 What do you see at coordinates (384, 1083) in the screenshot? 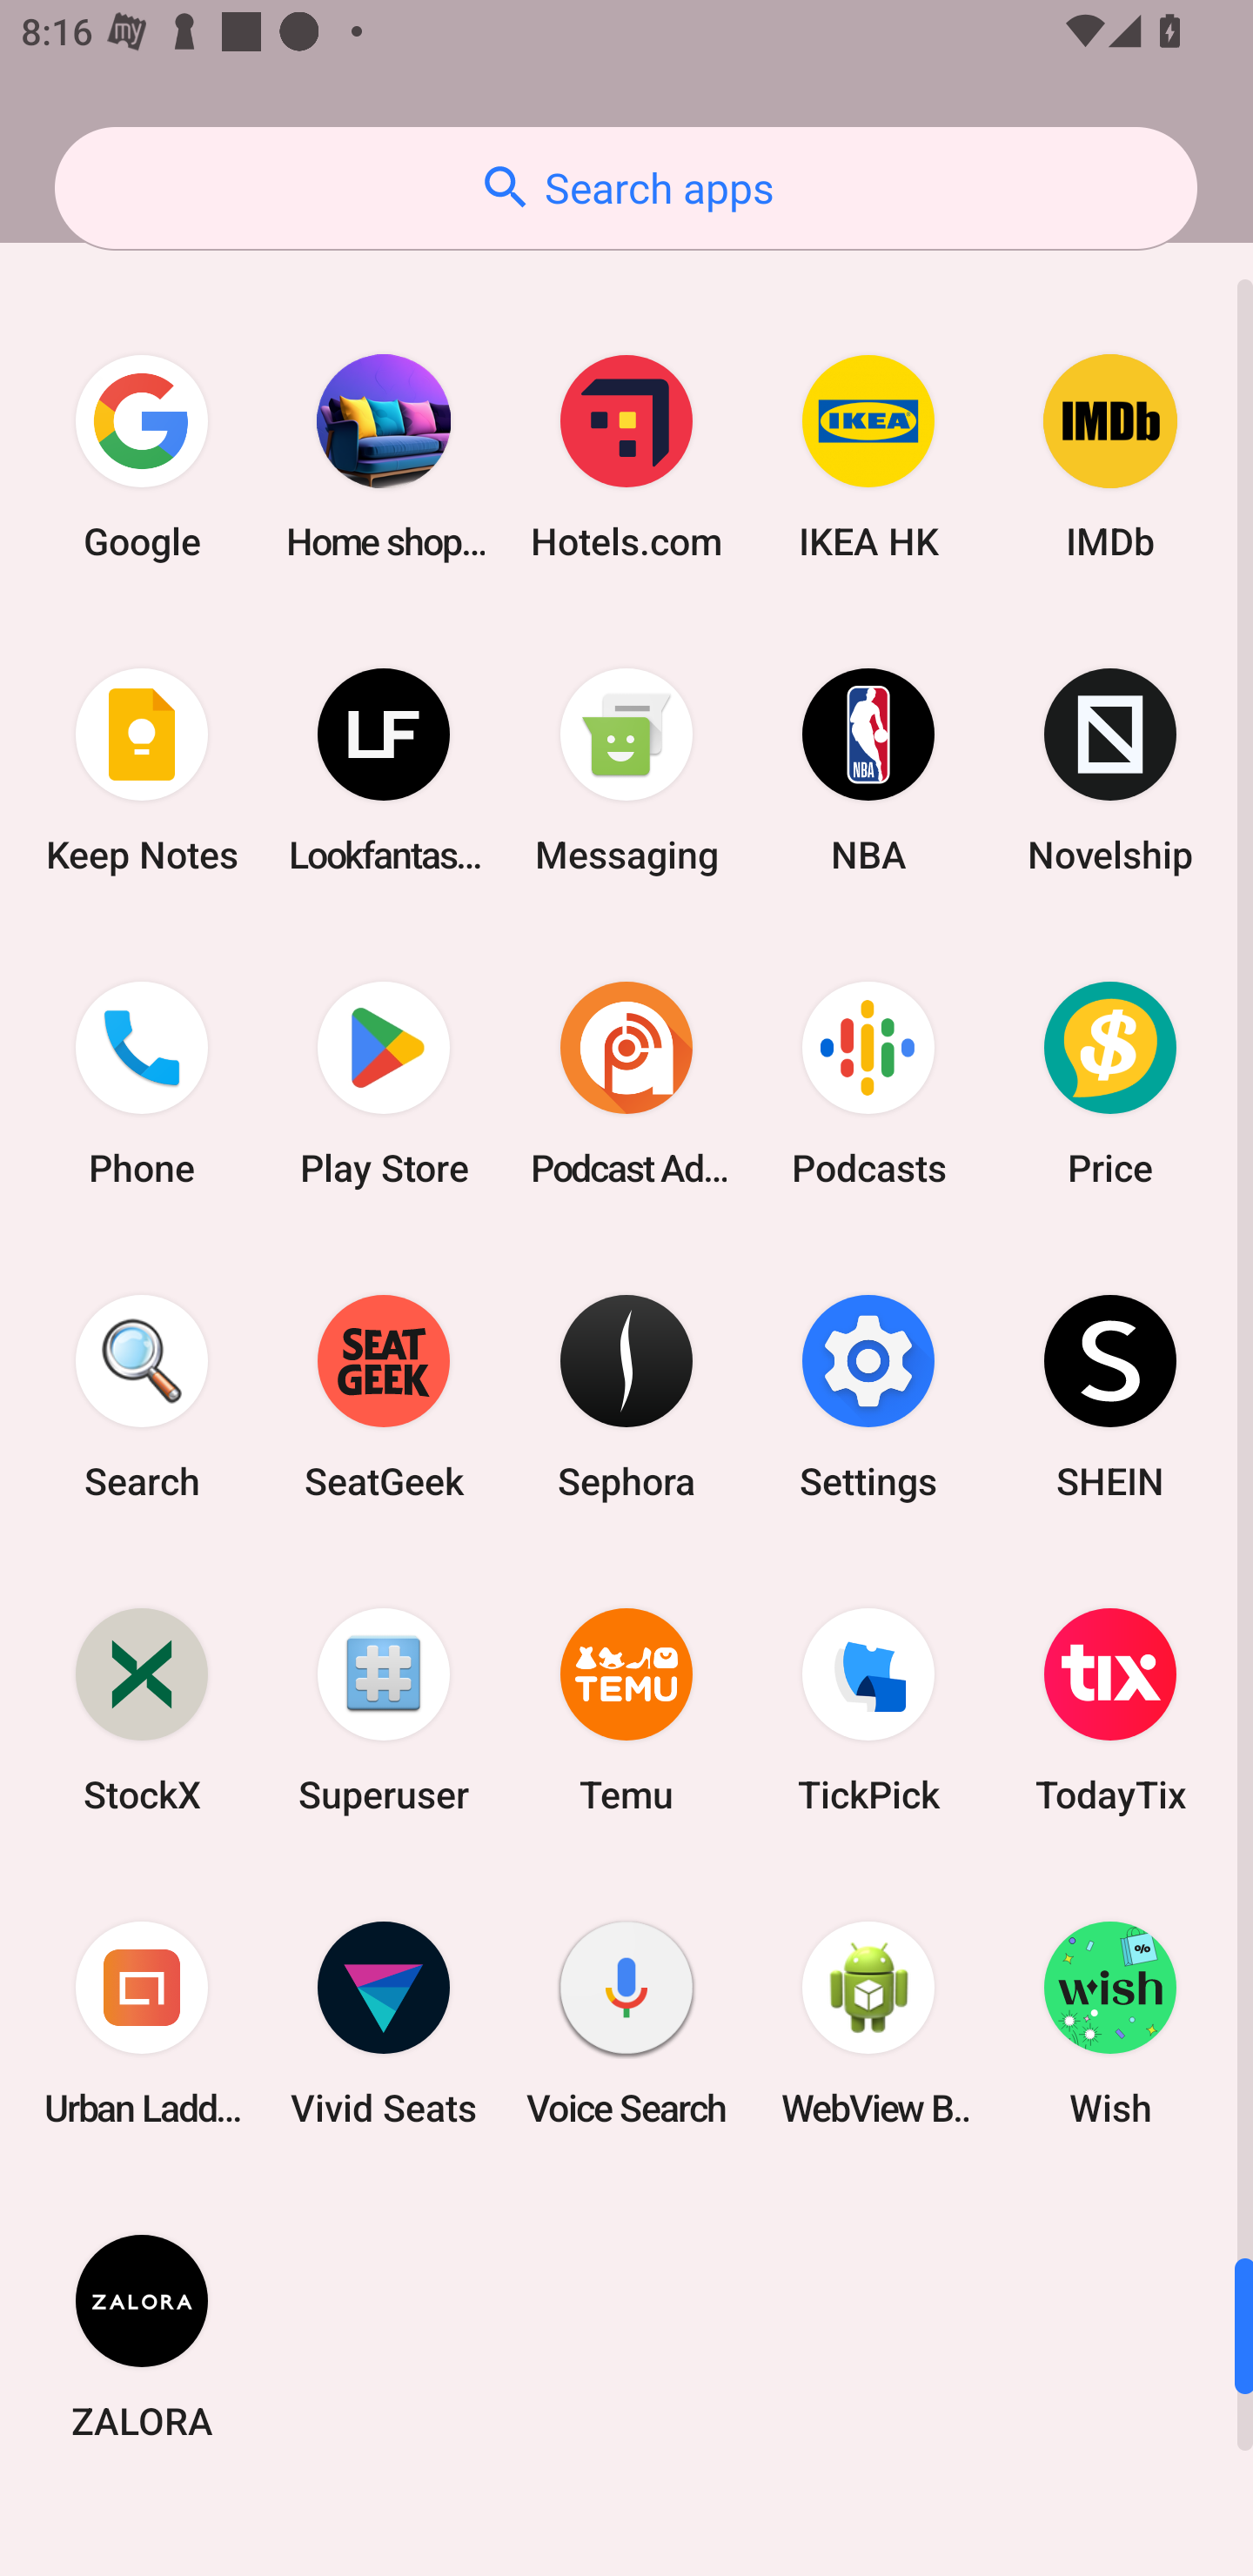
I see `Play Store` at bounding box center [384, 1083].